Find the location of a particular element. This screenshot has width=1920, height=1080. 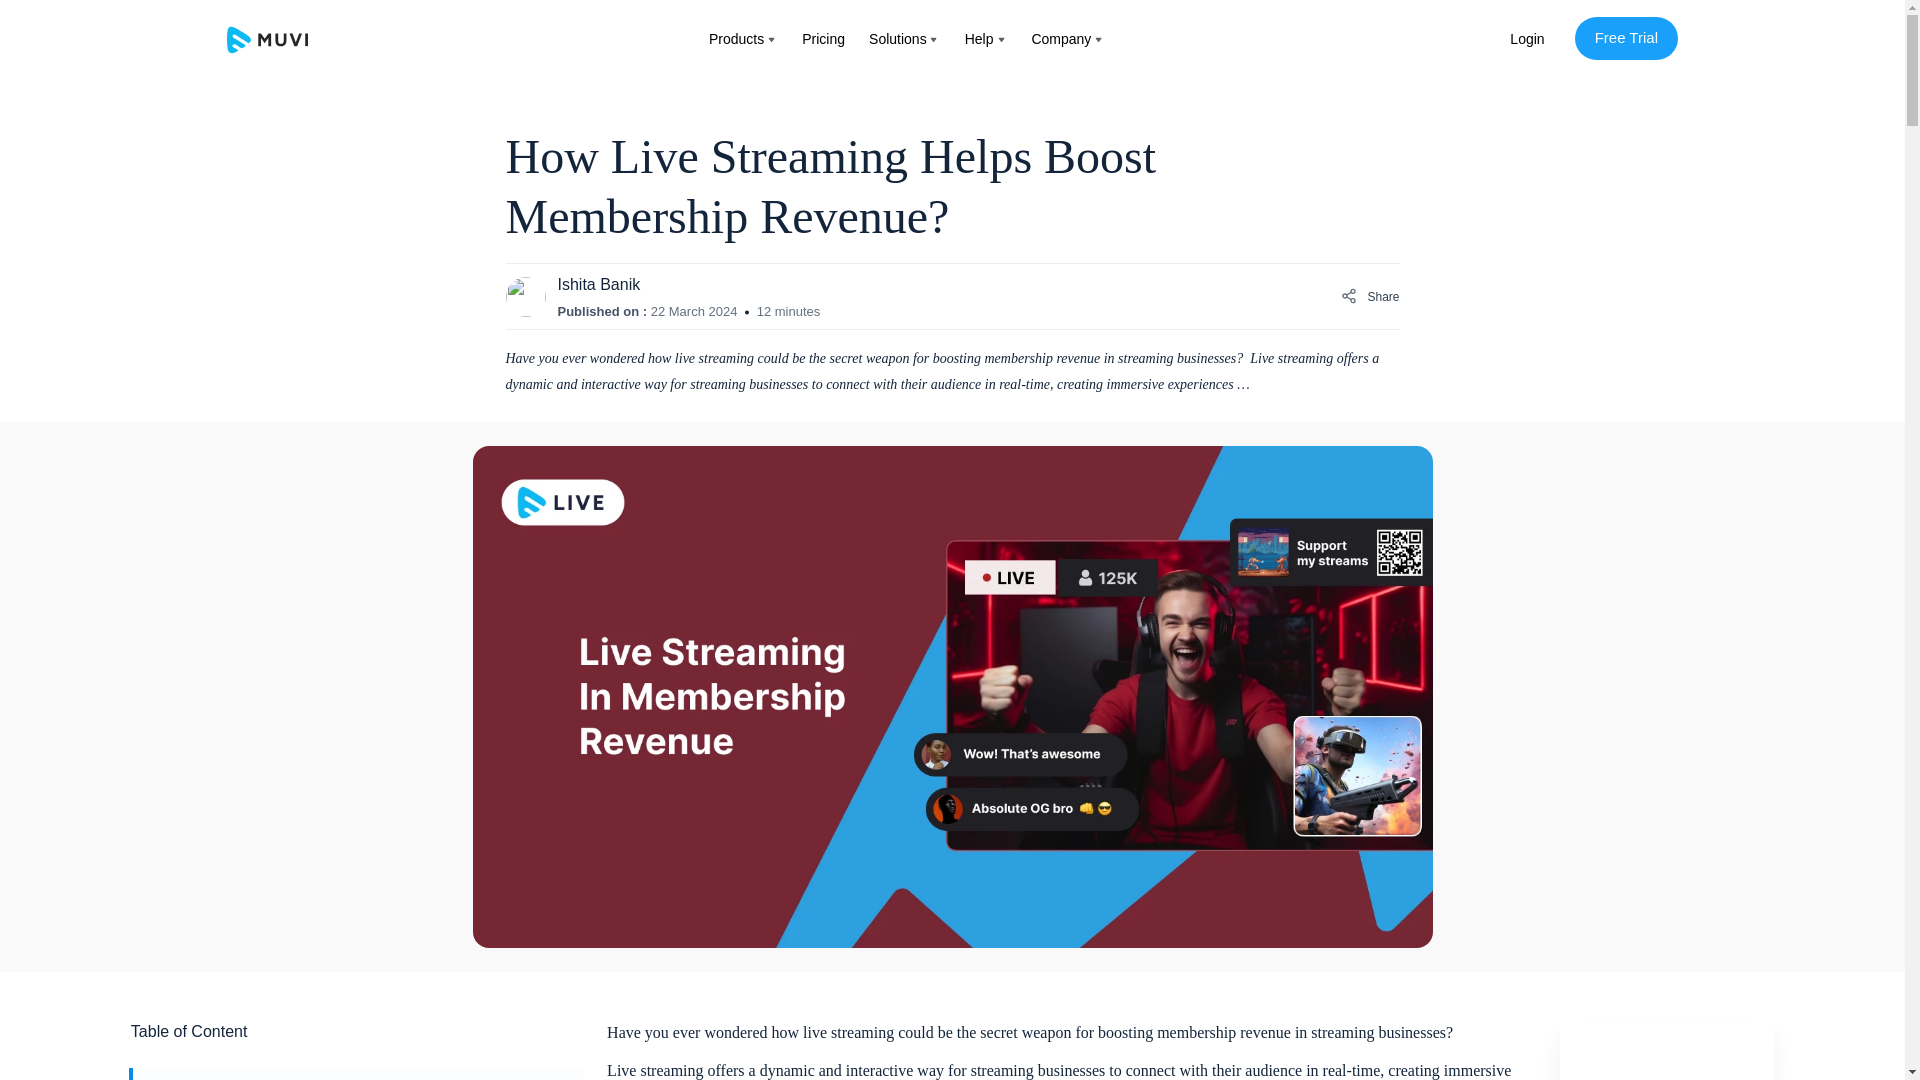

Pricing is located at coordinates (823, 39).